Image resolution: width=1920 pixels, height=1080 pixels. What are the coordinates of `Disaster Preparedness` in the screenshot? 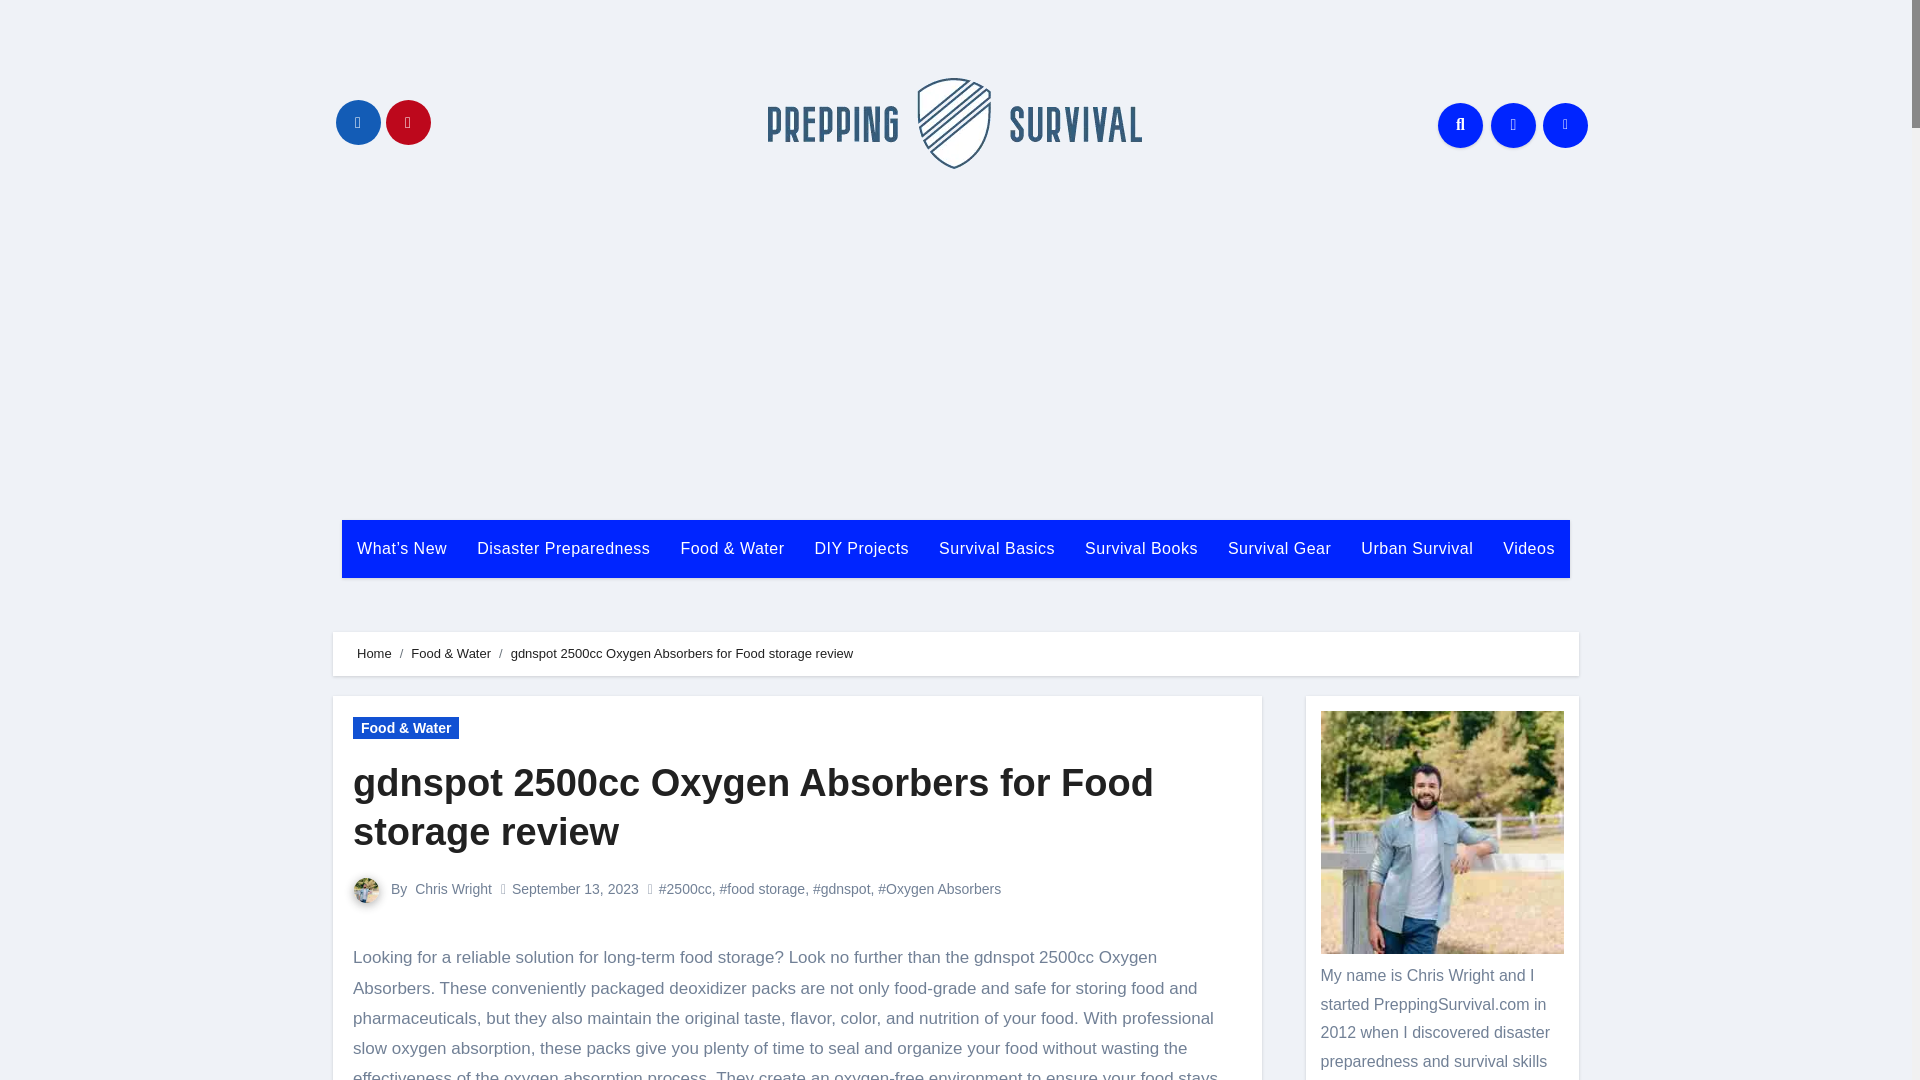 It's located at (563, 548).